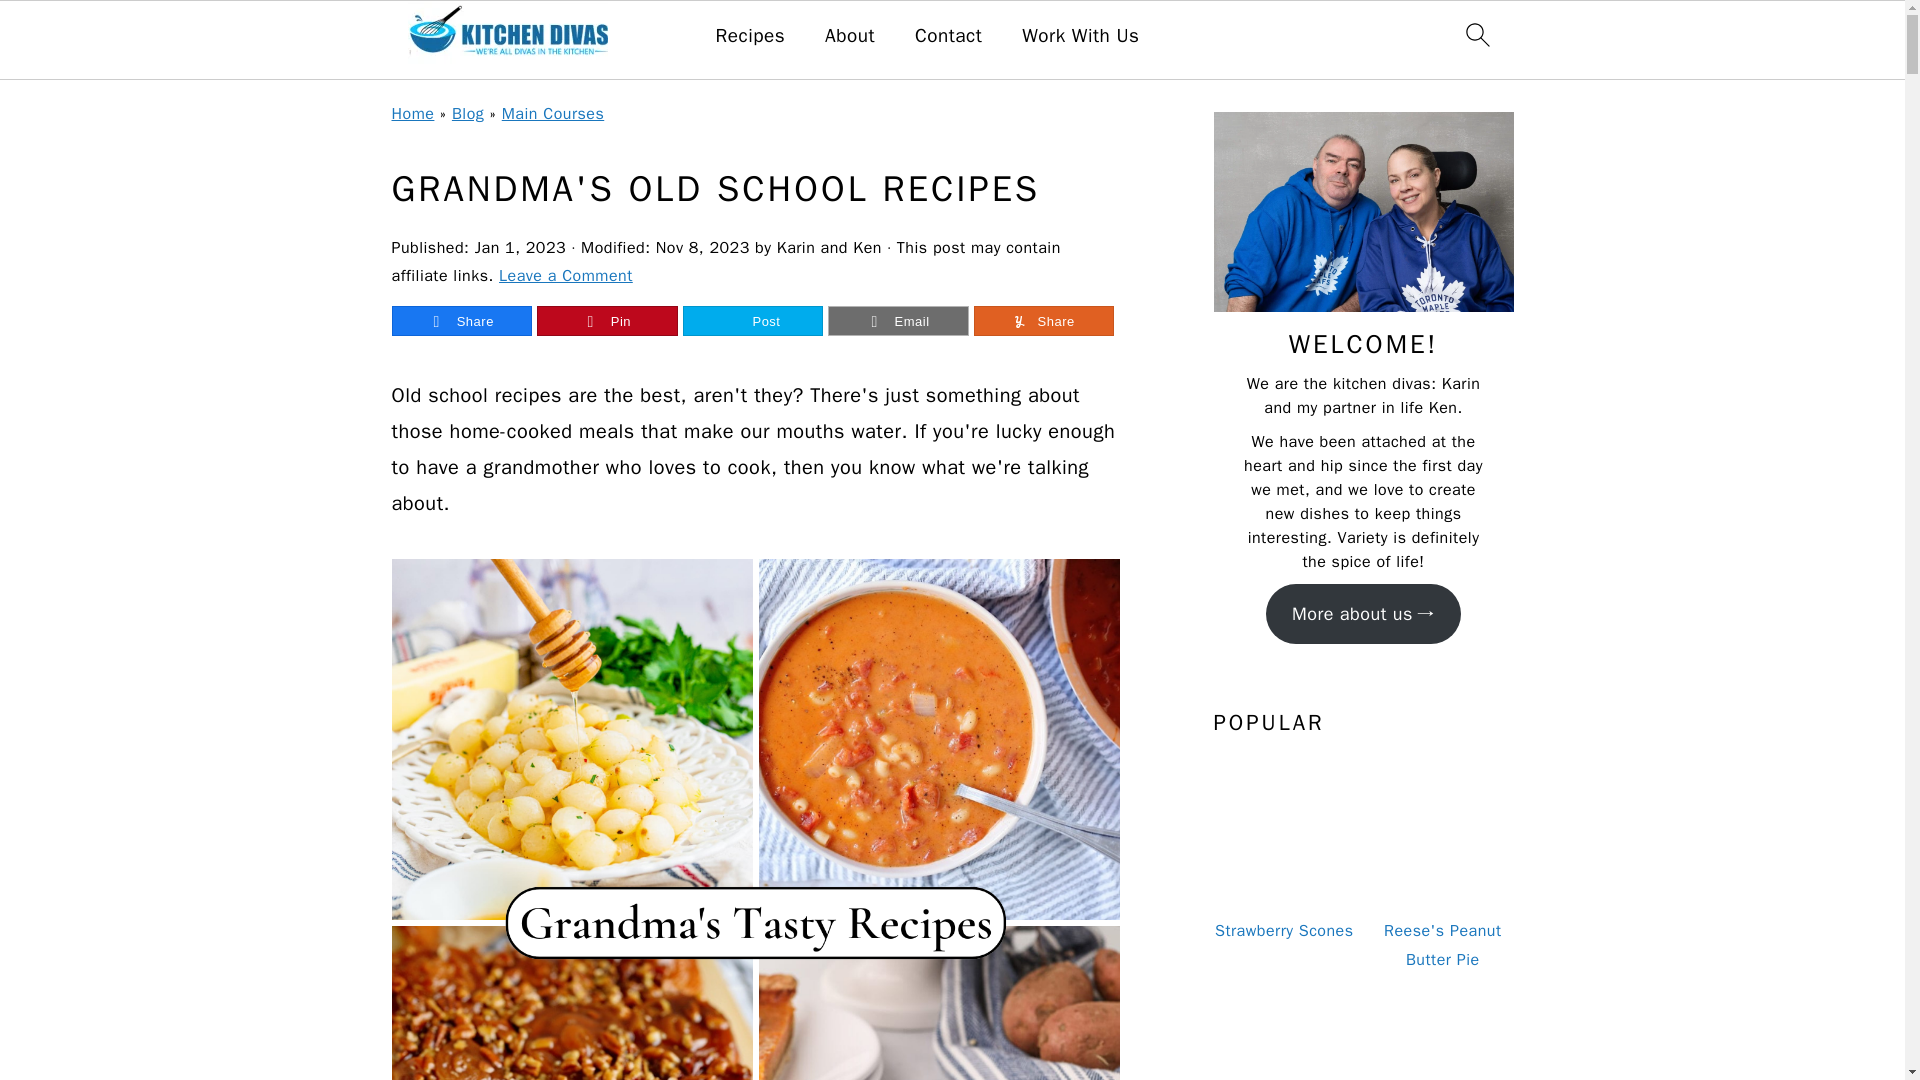 This screenshot has height=1080, width=1920. Describe the element at coordinates (850, 35) in the screenshot. I see `About` at that location.